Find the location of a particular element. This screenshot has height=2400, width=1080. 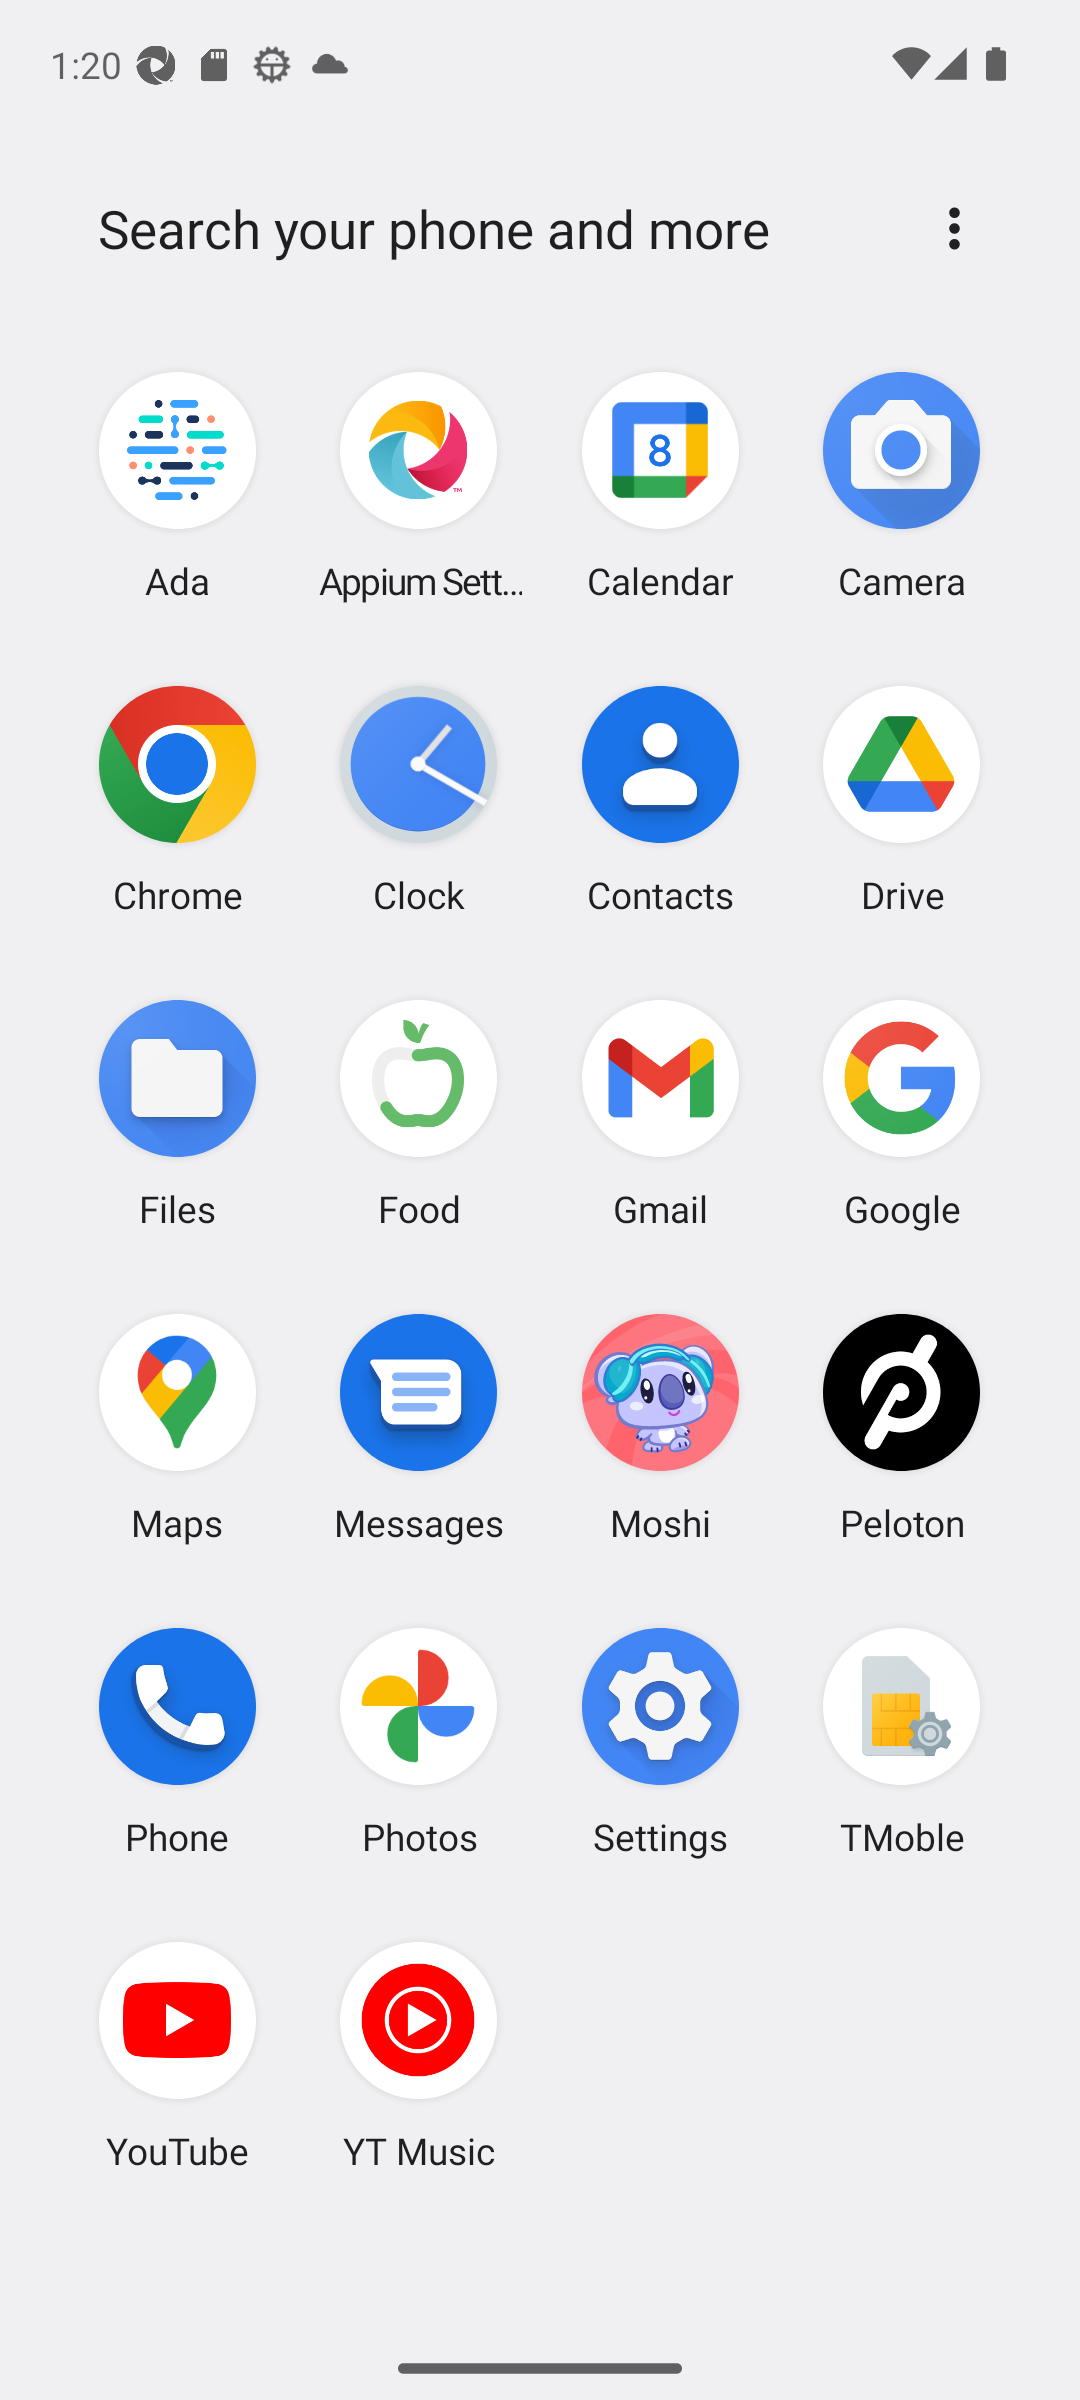

Google is located at coordinates (901, 1112).